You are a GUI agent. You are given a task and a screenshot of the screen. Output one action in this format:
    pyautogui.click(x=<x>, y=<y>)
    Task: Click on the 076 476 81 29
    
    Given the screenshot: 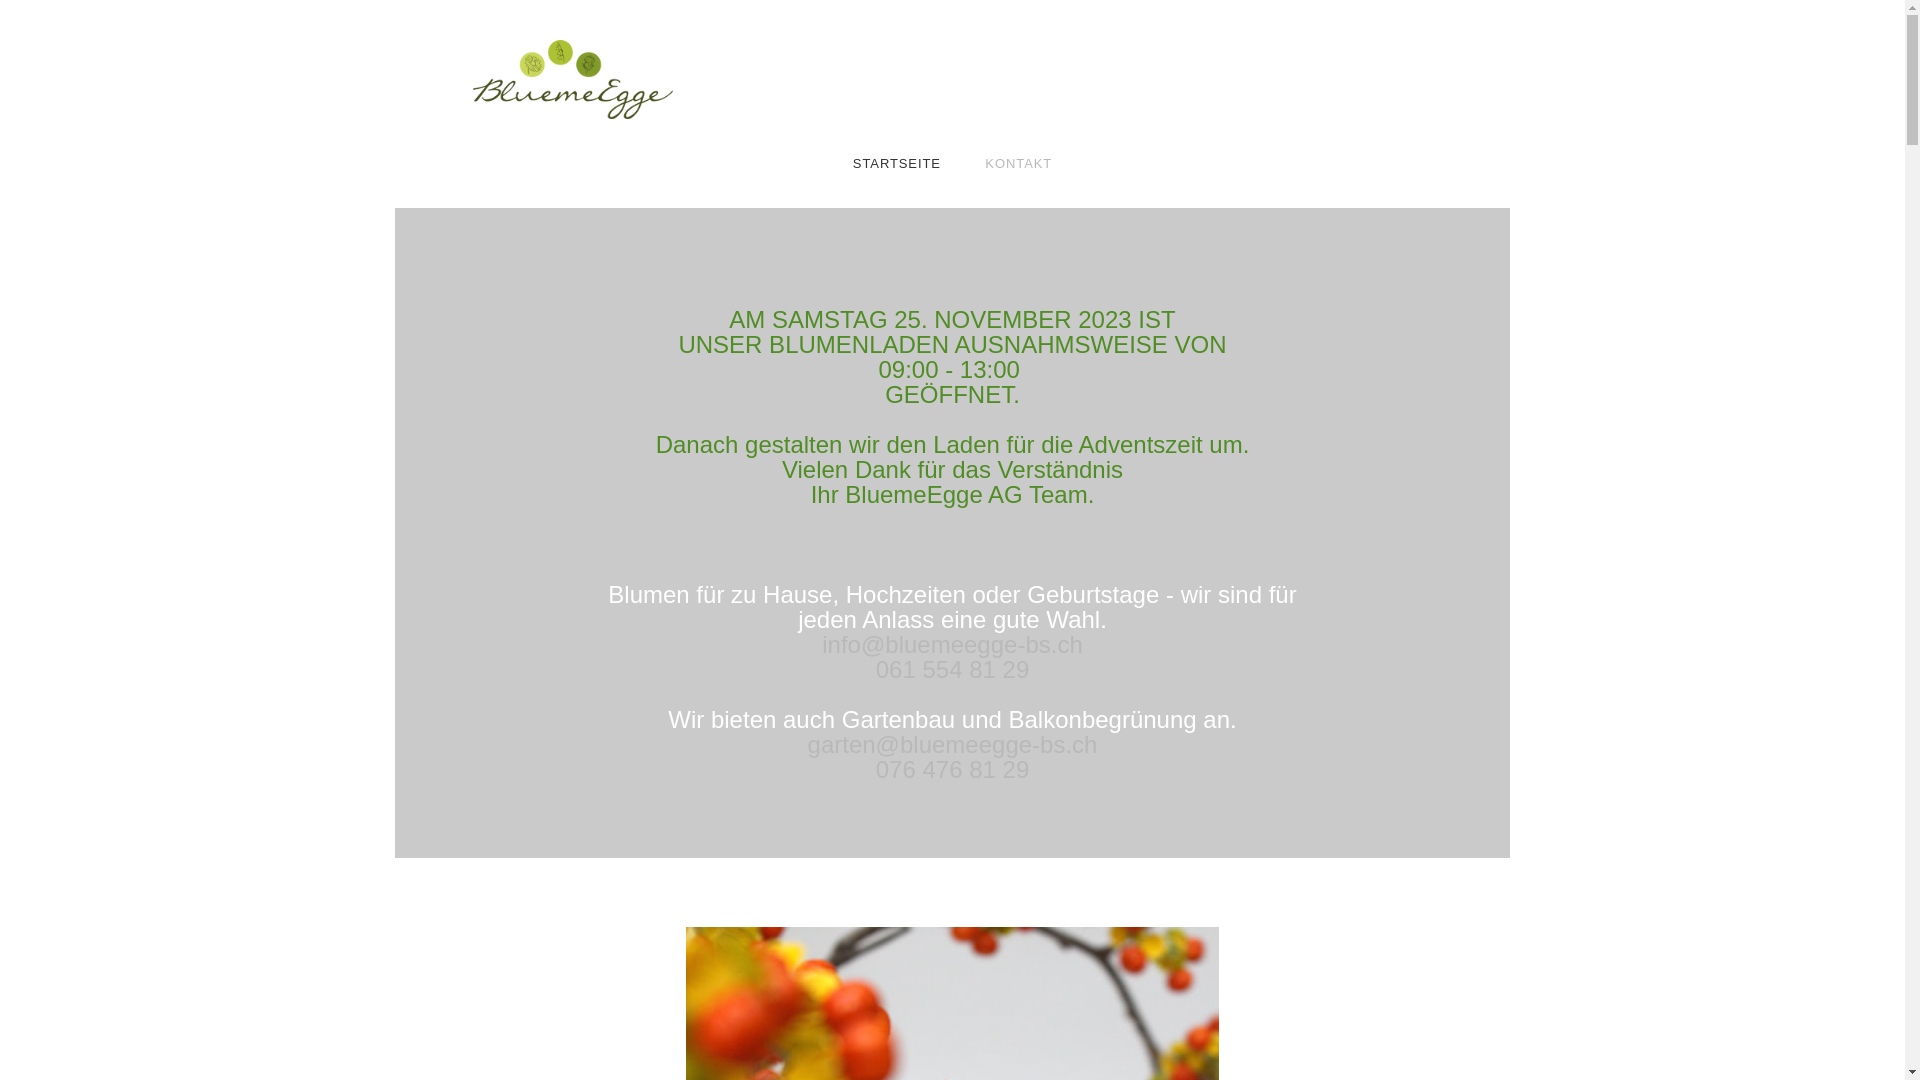 What is the action you would take?
    pyautogui.click(x=952, y=770)
    